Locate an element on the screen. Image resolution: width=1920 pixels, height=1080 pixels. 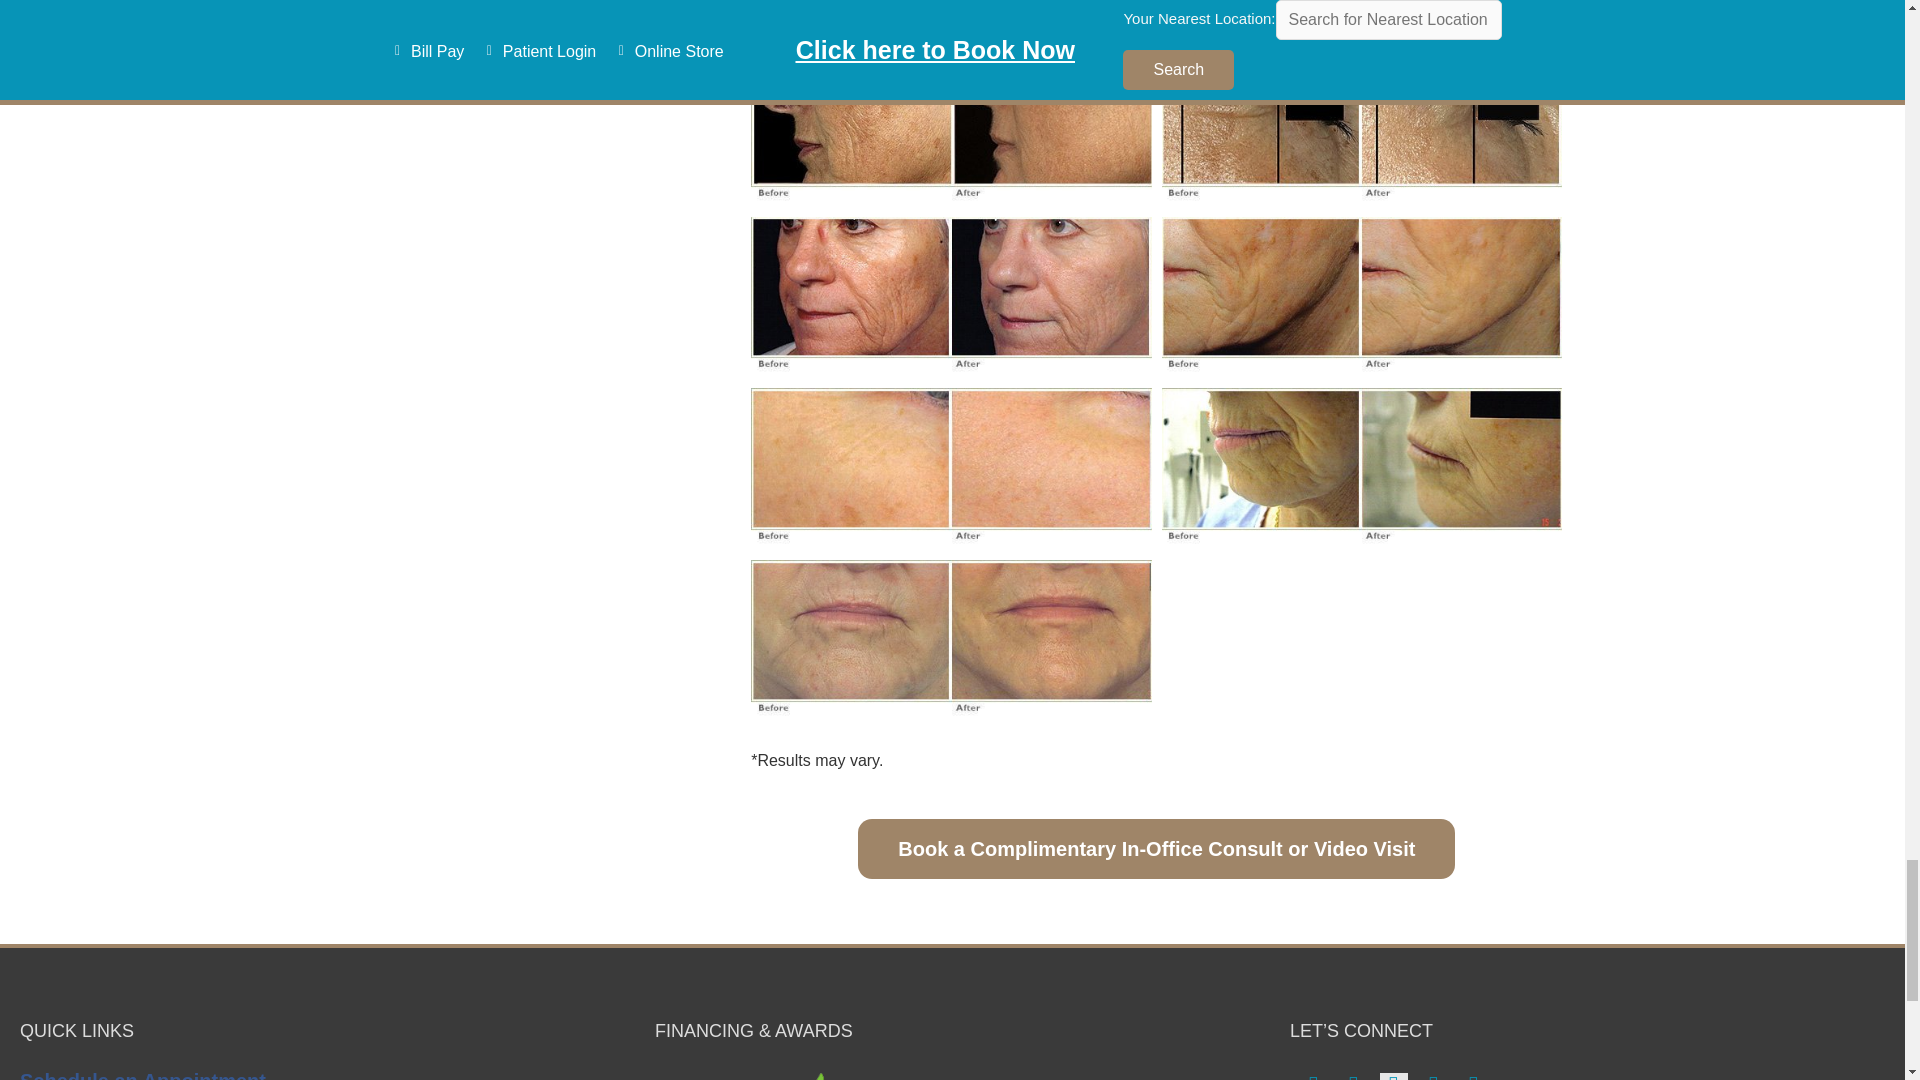
wrinkles aging7 is located at coordinates (951, 298).